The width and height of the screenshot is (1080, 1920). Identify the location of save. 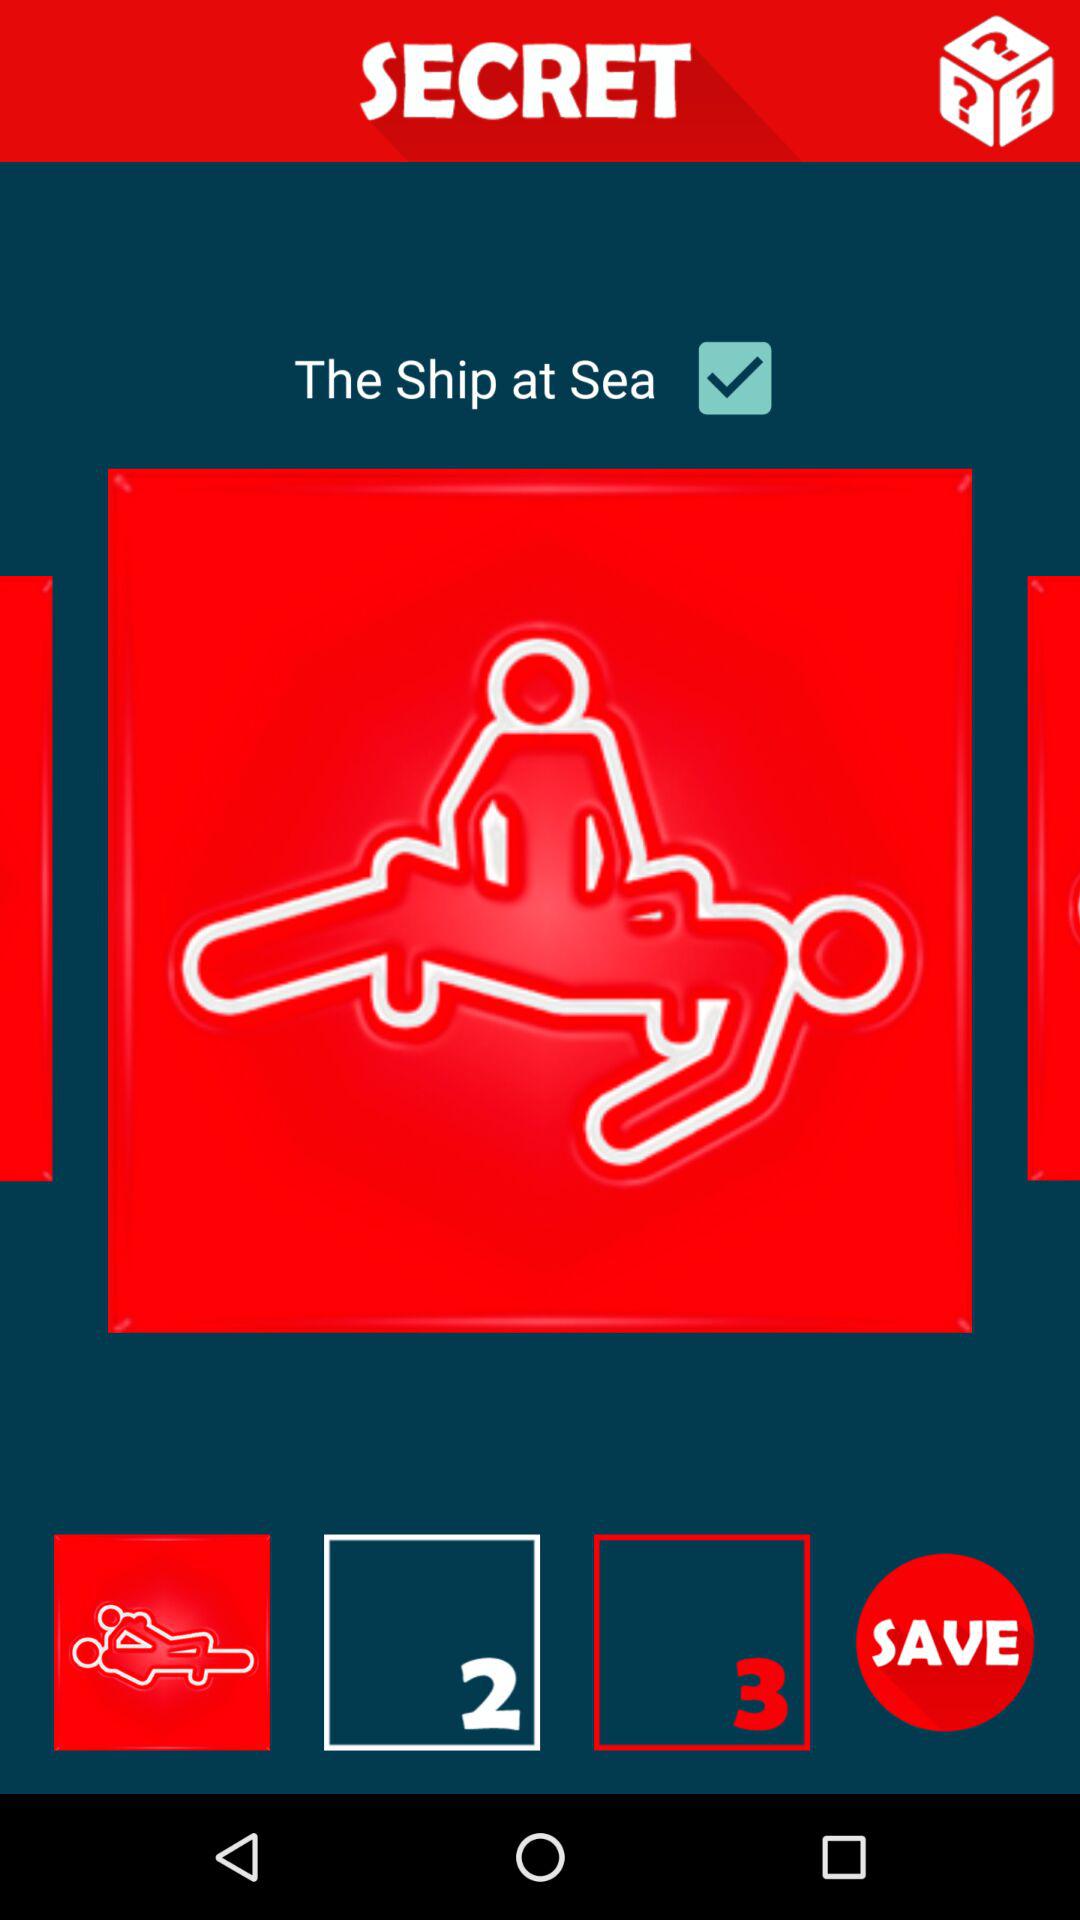
(945, 1642).